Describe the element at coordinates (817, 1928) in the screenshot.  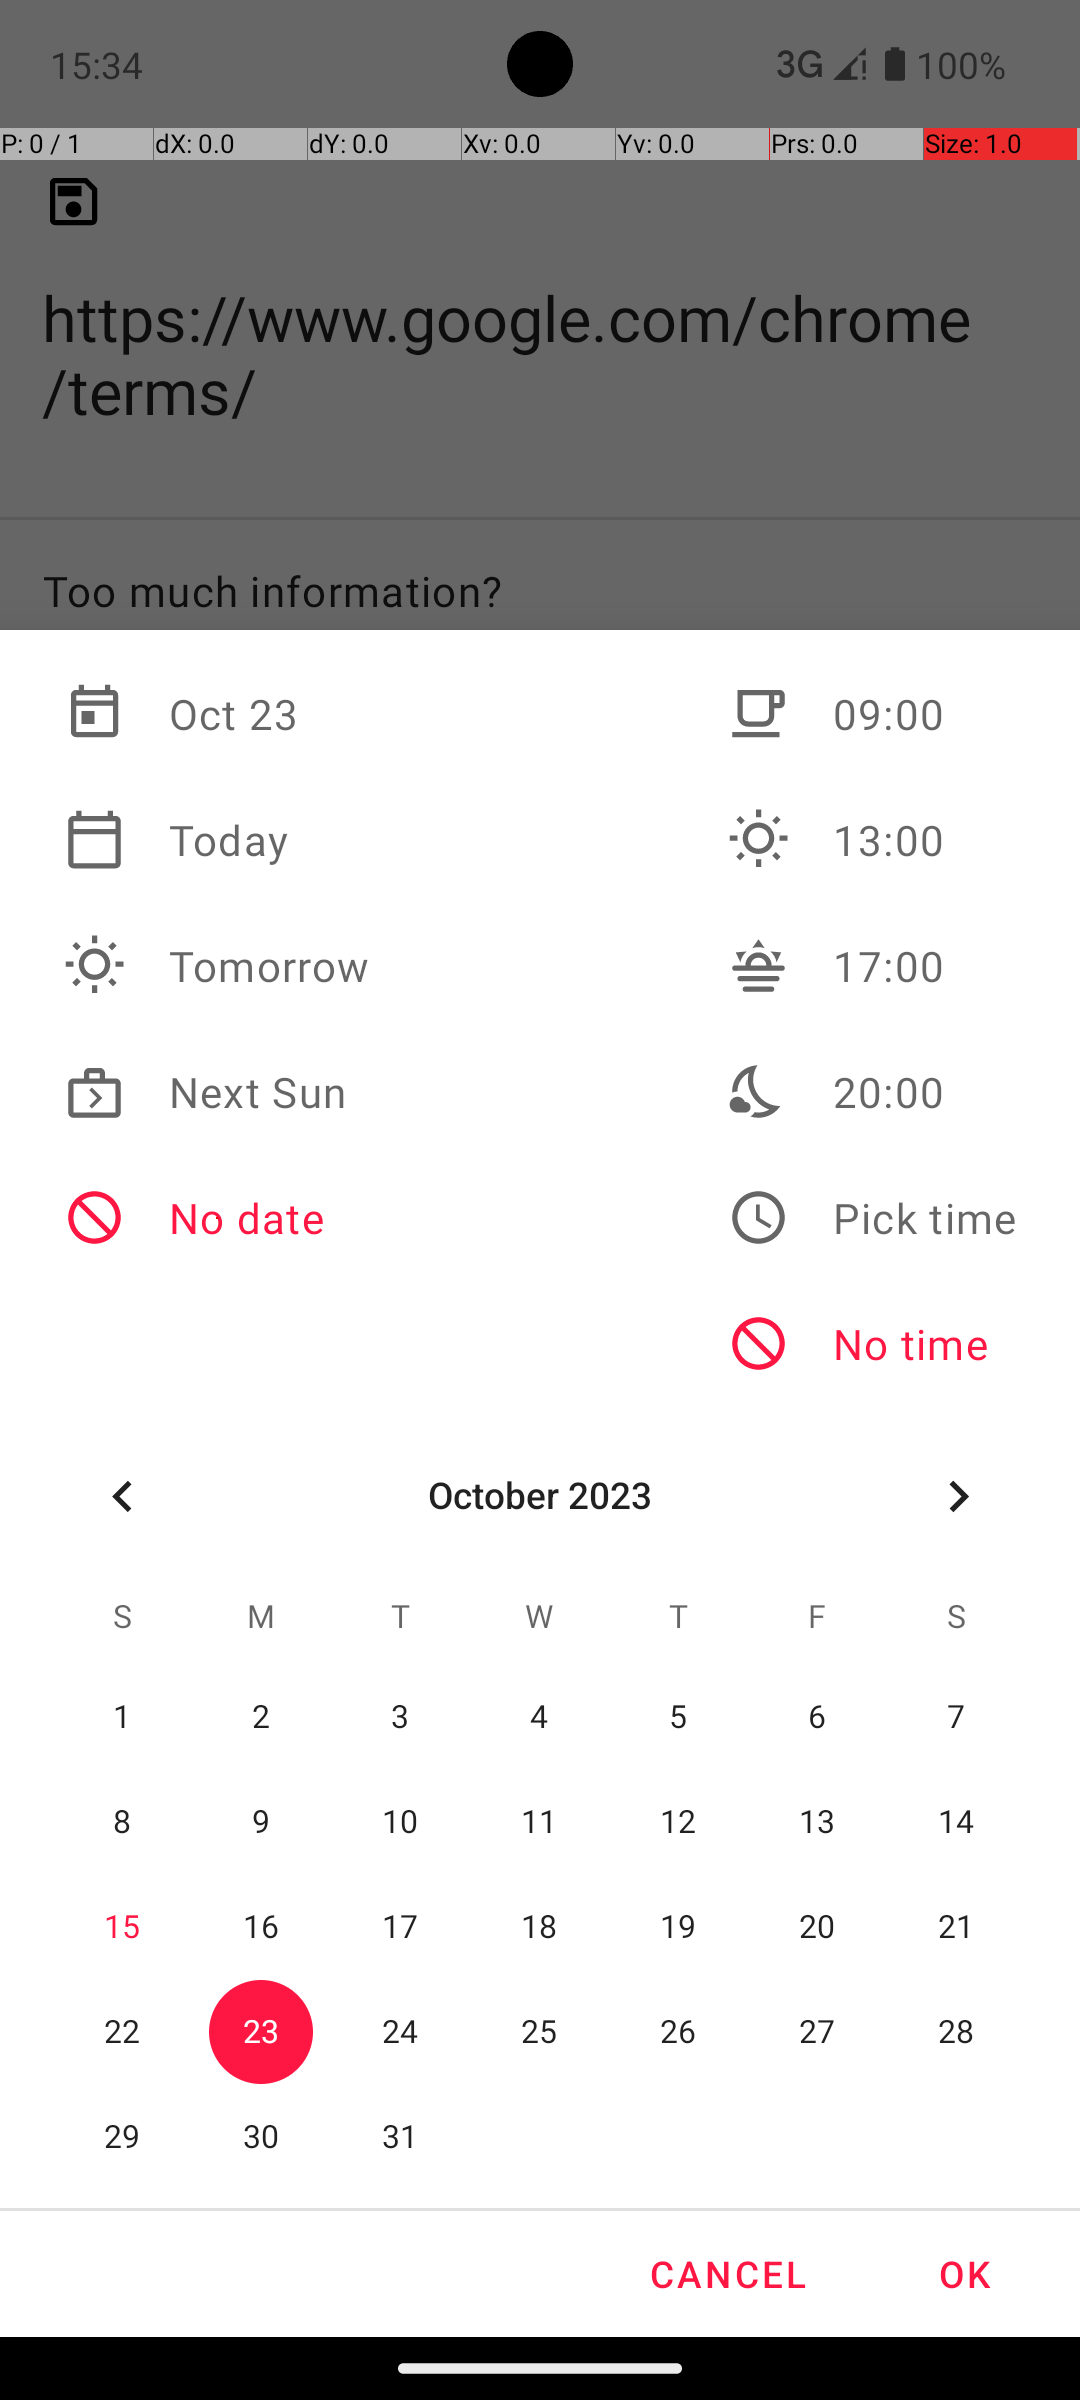
I see `20` at that location.